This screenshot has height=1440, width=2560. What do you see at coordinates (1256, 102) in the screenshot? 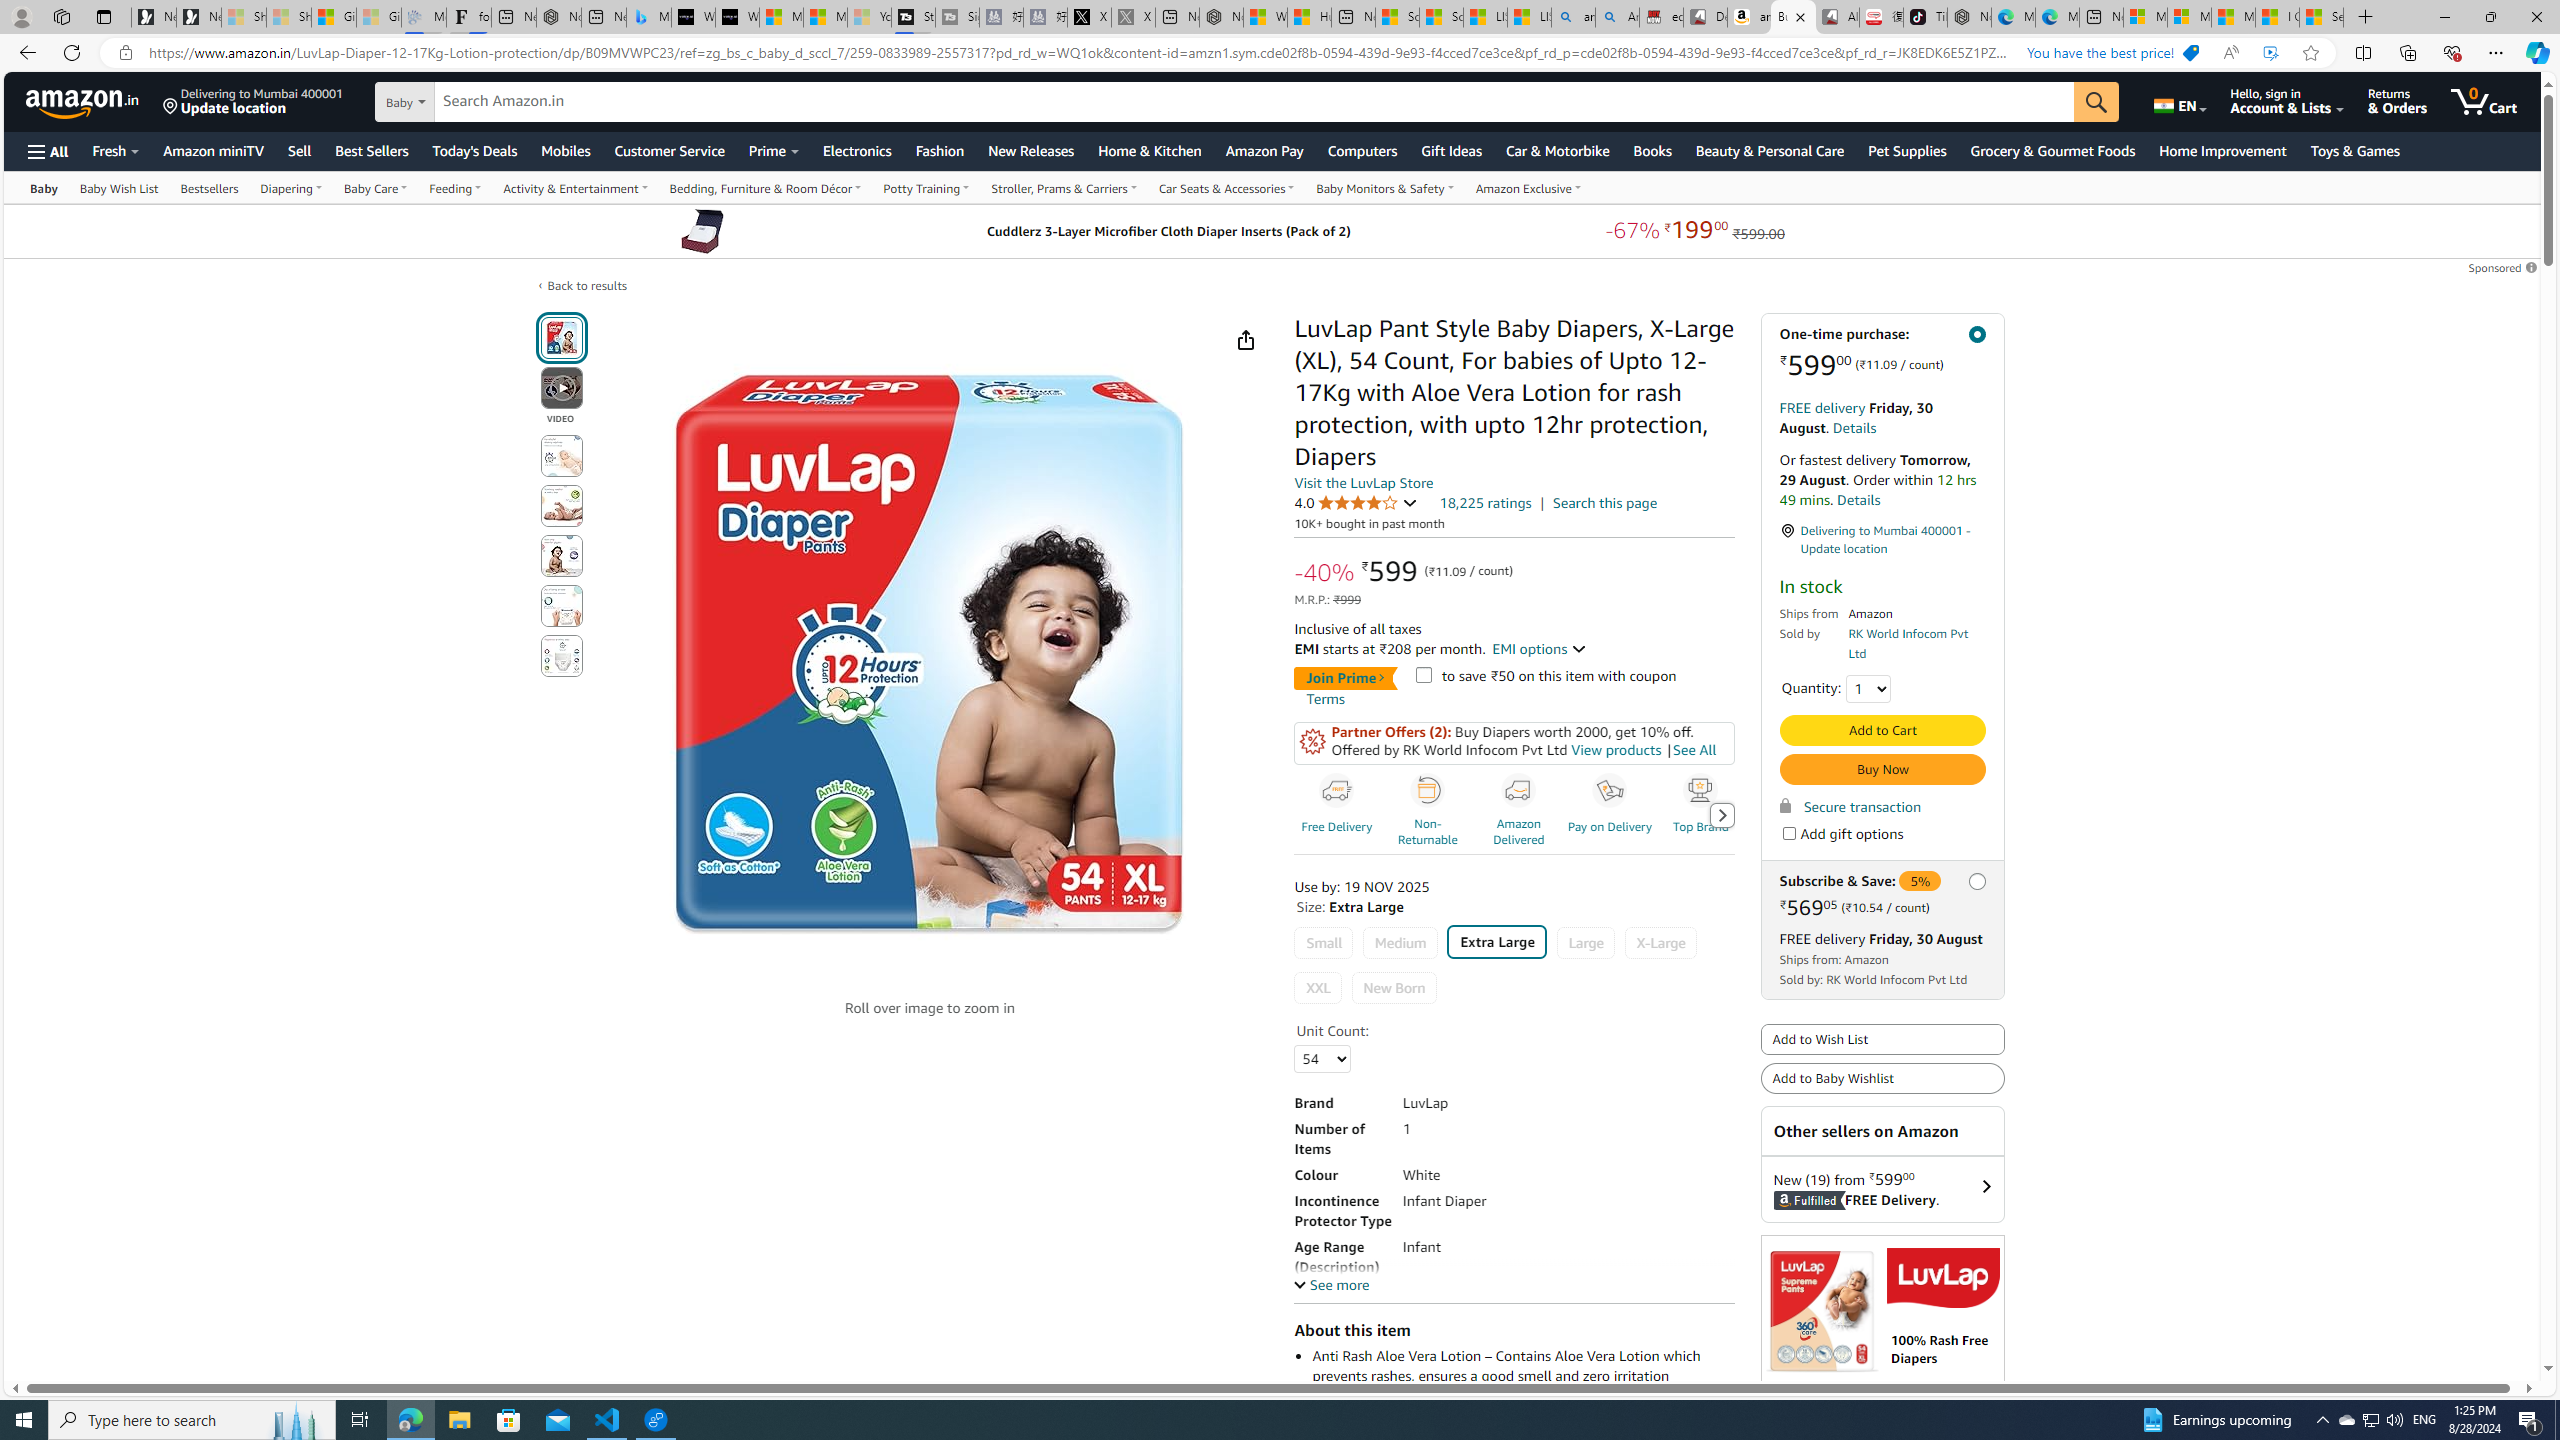
I see `Search Amazon.in` at bounding box center [1256, 102].